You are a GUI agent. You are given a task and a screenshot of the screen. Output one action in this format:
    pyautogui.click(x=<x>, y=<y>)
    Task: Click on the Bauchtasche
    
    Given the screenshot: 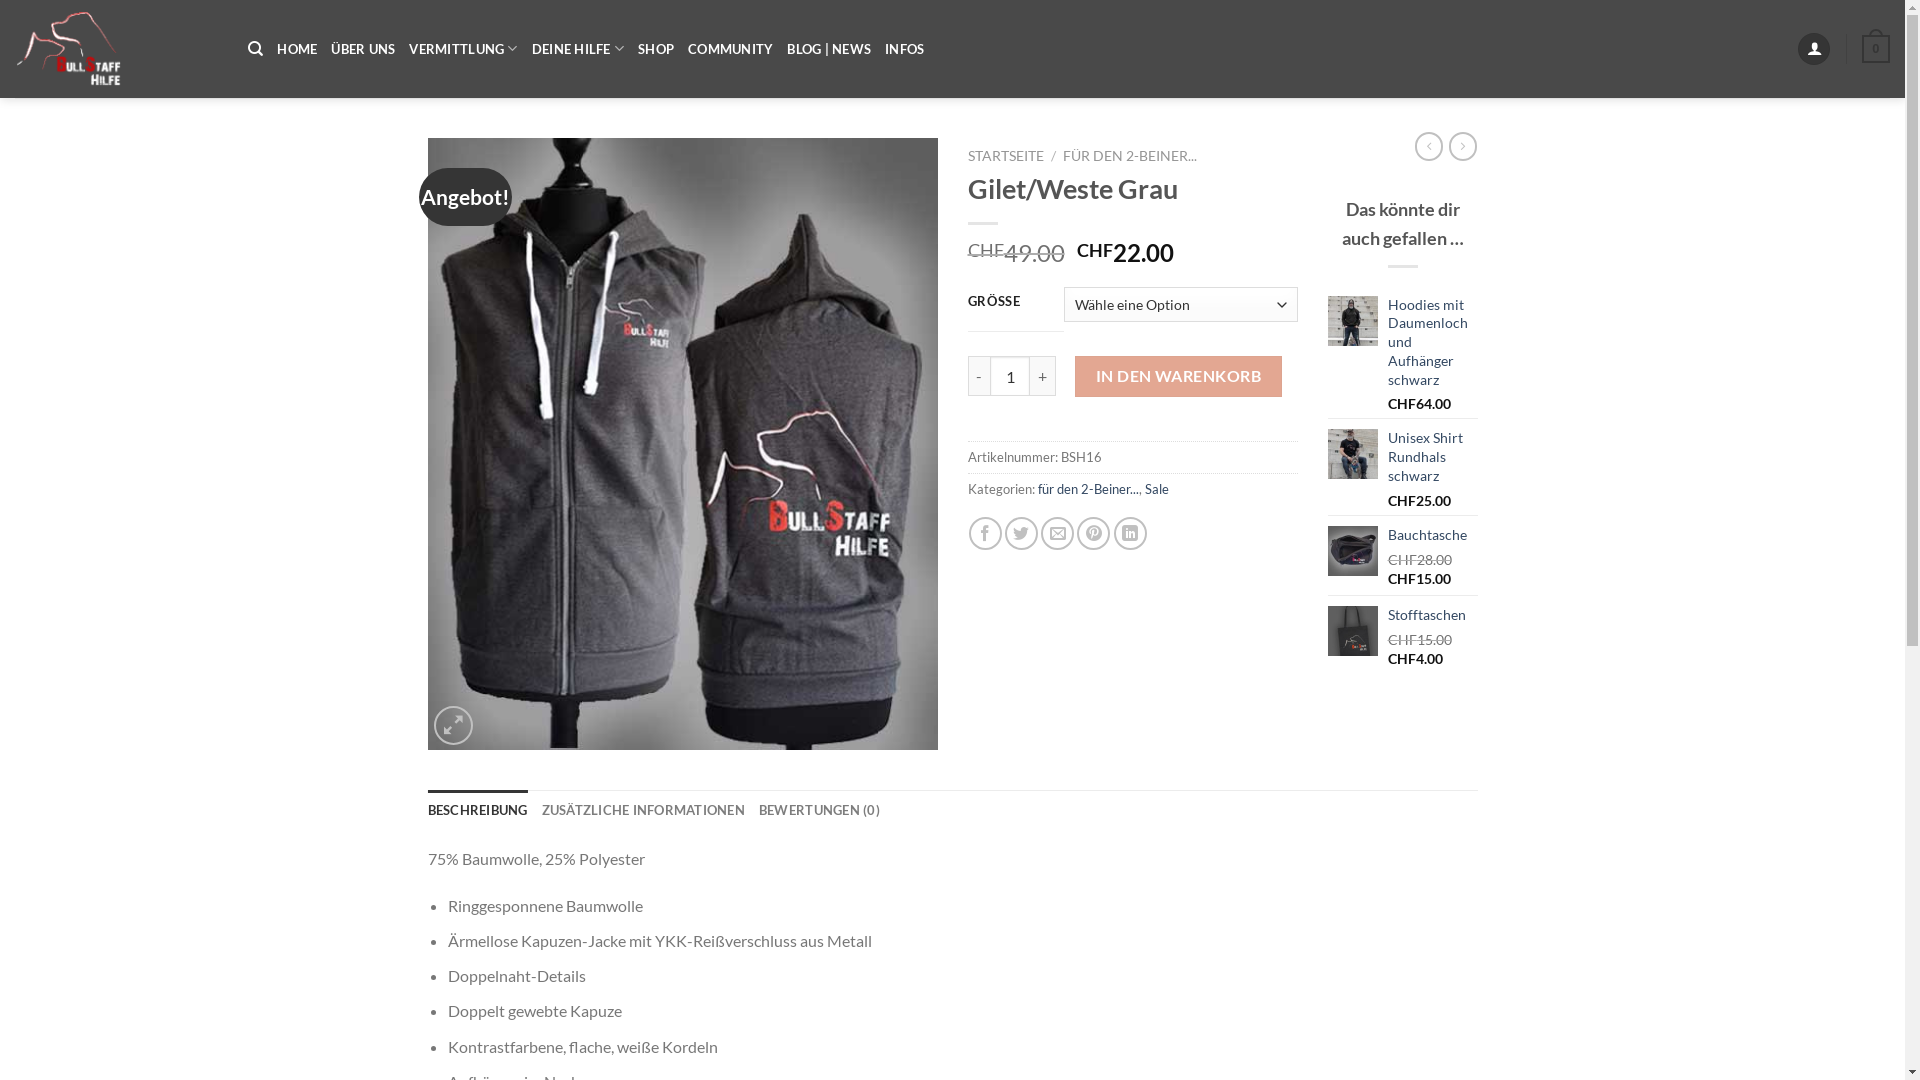 What is the action you would take?
    pyautogui.click(x=1433, y=536)
    